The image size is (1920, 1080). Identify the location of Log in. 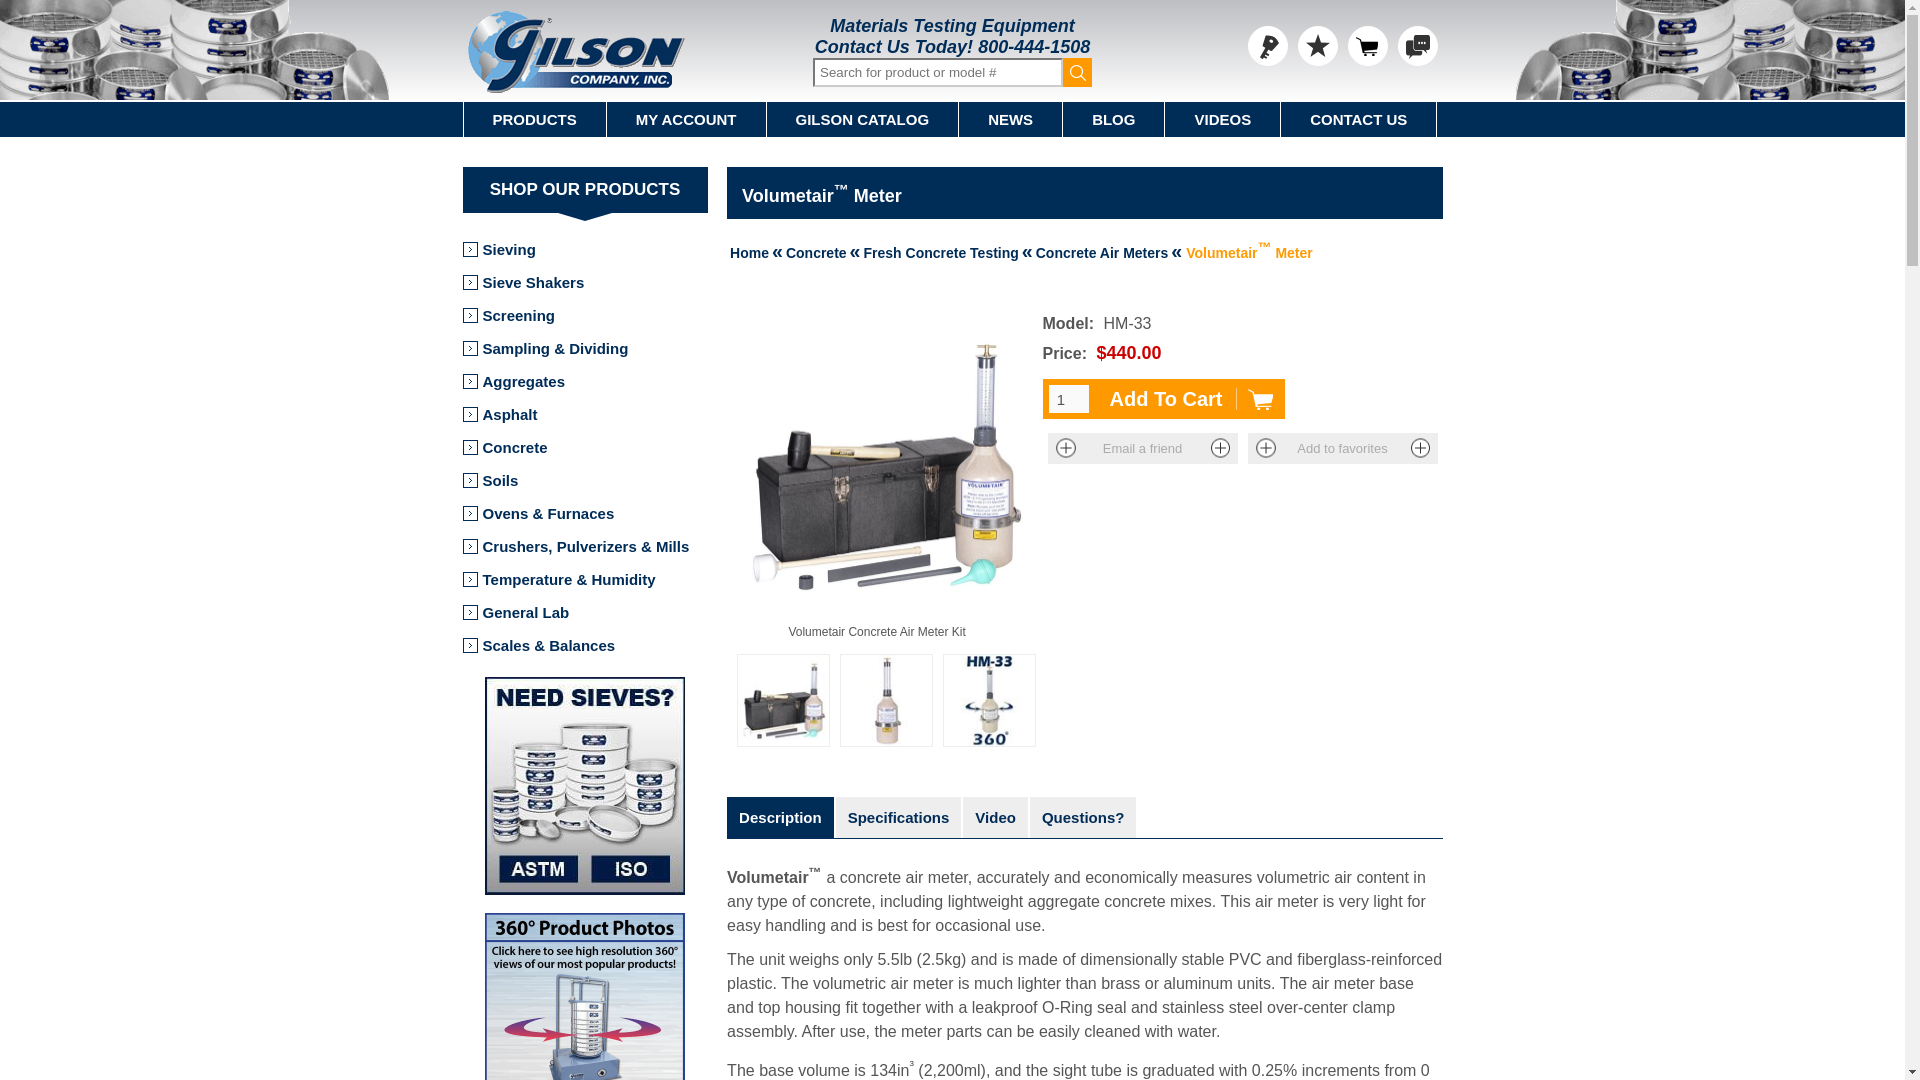
(1268, 45).